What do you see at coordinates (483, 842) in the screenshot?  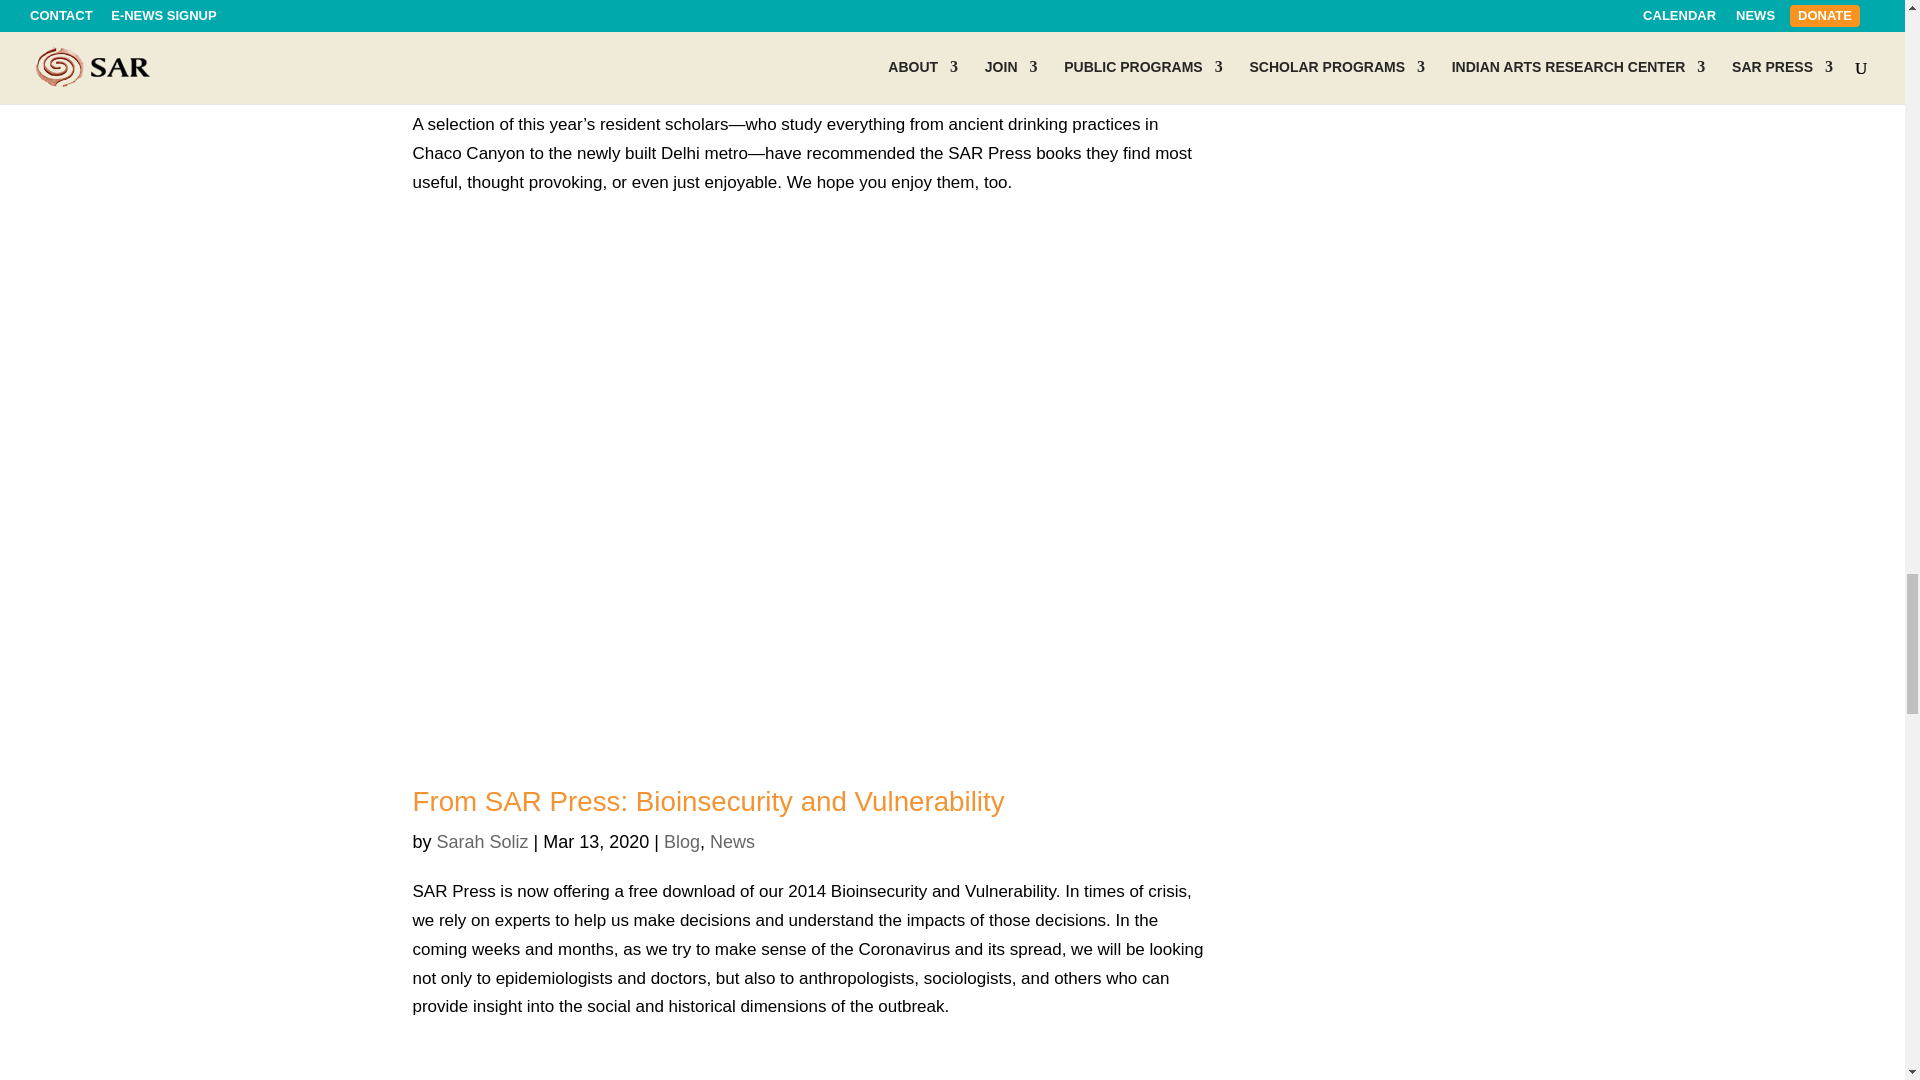 I see `Posts by Sarah Soliz` at bounding box center [483, 842].